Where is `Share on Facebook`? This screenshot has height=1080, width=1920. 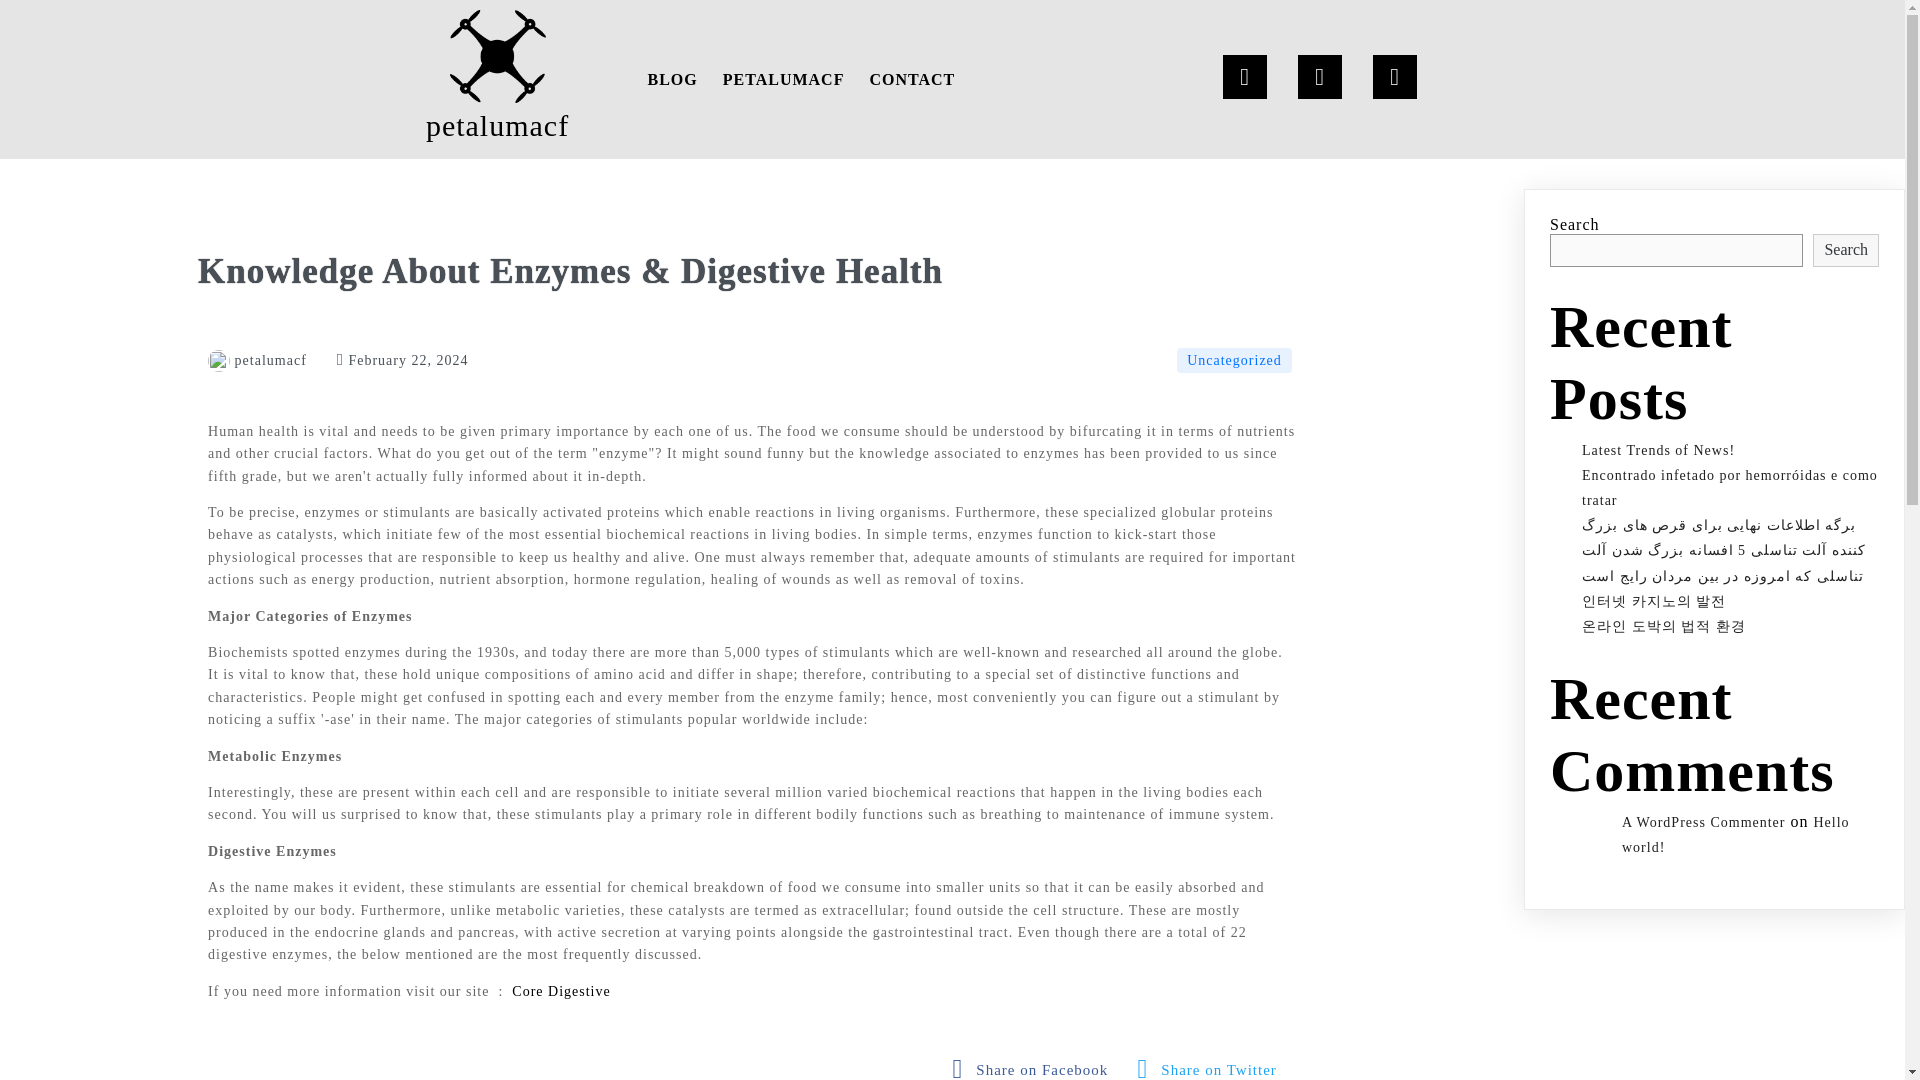 Share on Facebook is located at coordinates (1036, 1066).